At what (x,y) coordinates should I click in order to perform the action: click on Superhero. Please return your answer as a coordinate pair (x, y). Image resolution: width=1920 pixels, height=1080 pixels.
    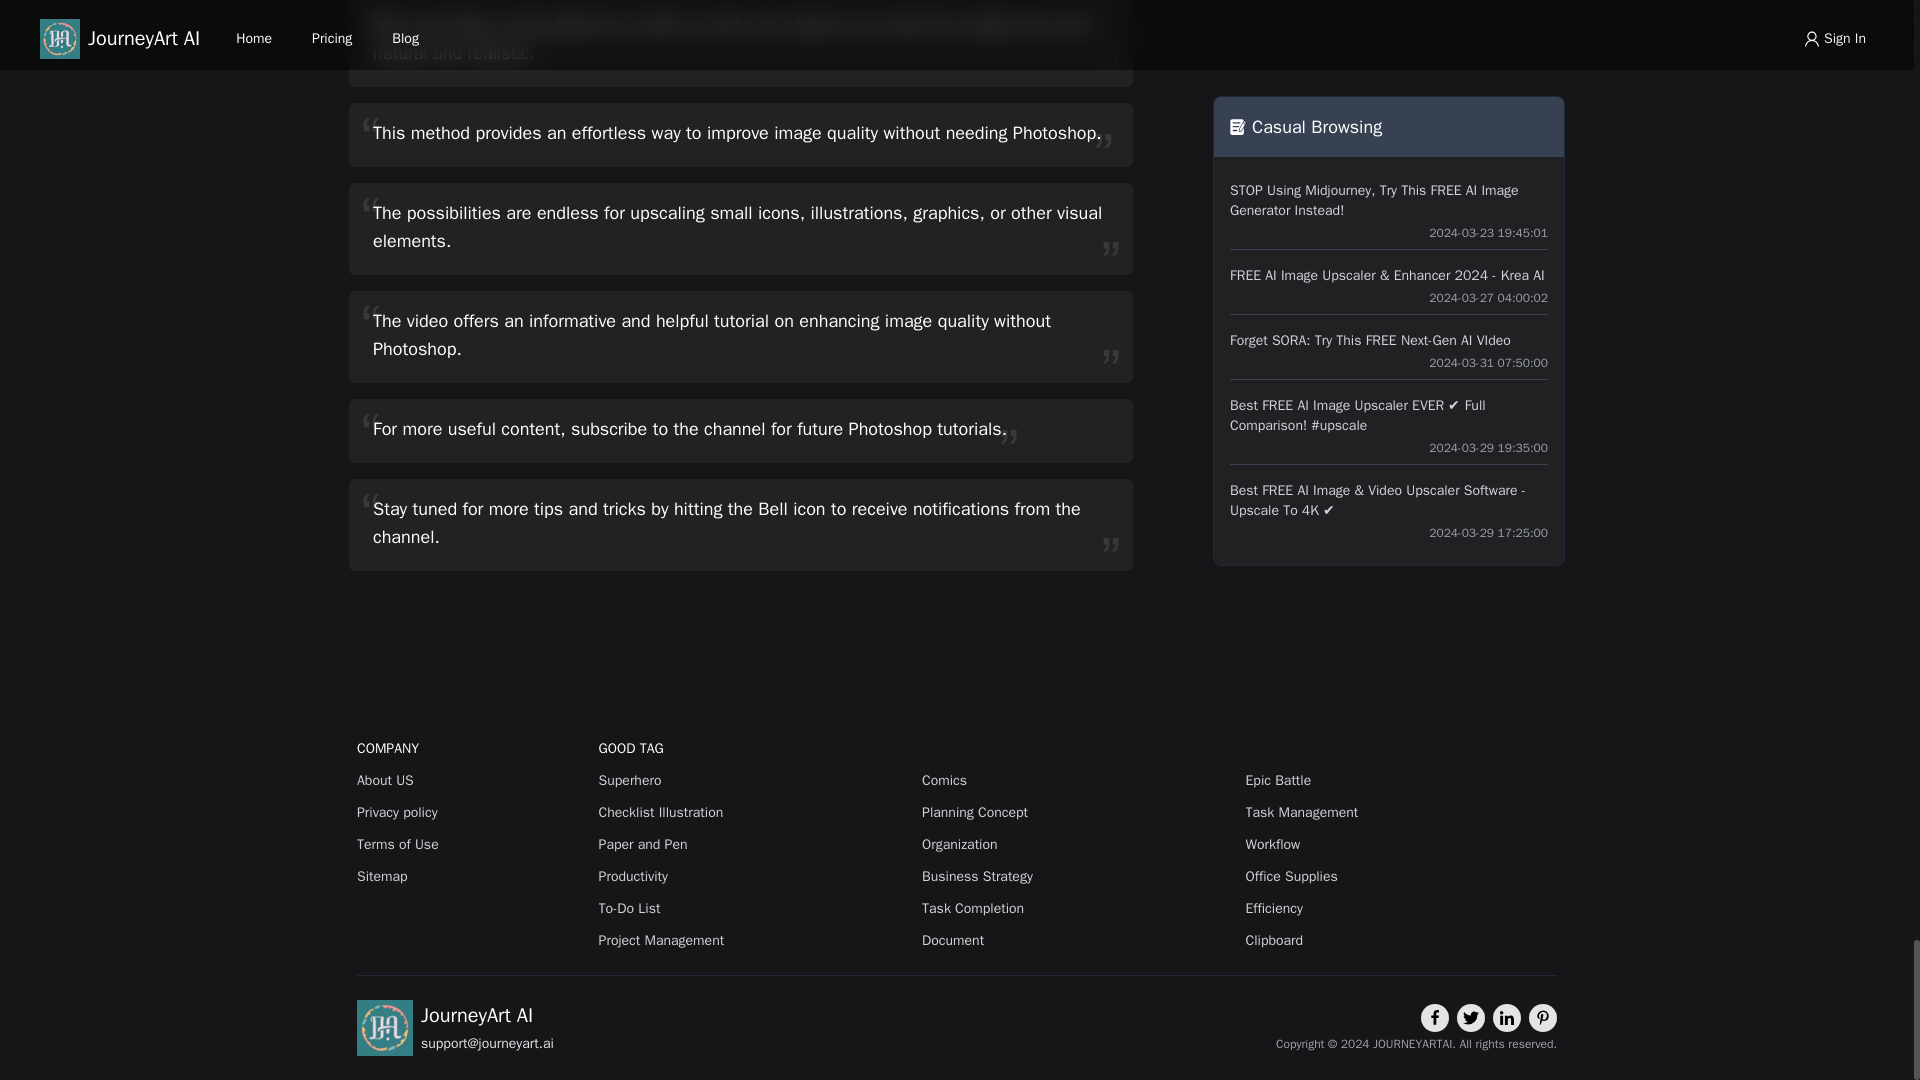
    Looking at the image, I should click on (754, 780).